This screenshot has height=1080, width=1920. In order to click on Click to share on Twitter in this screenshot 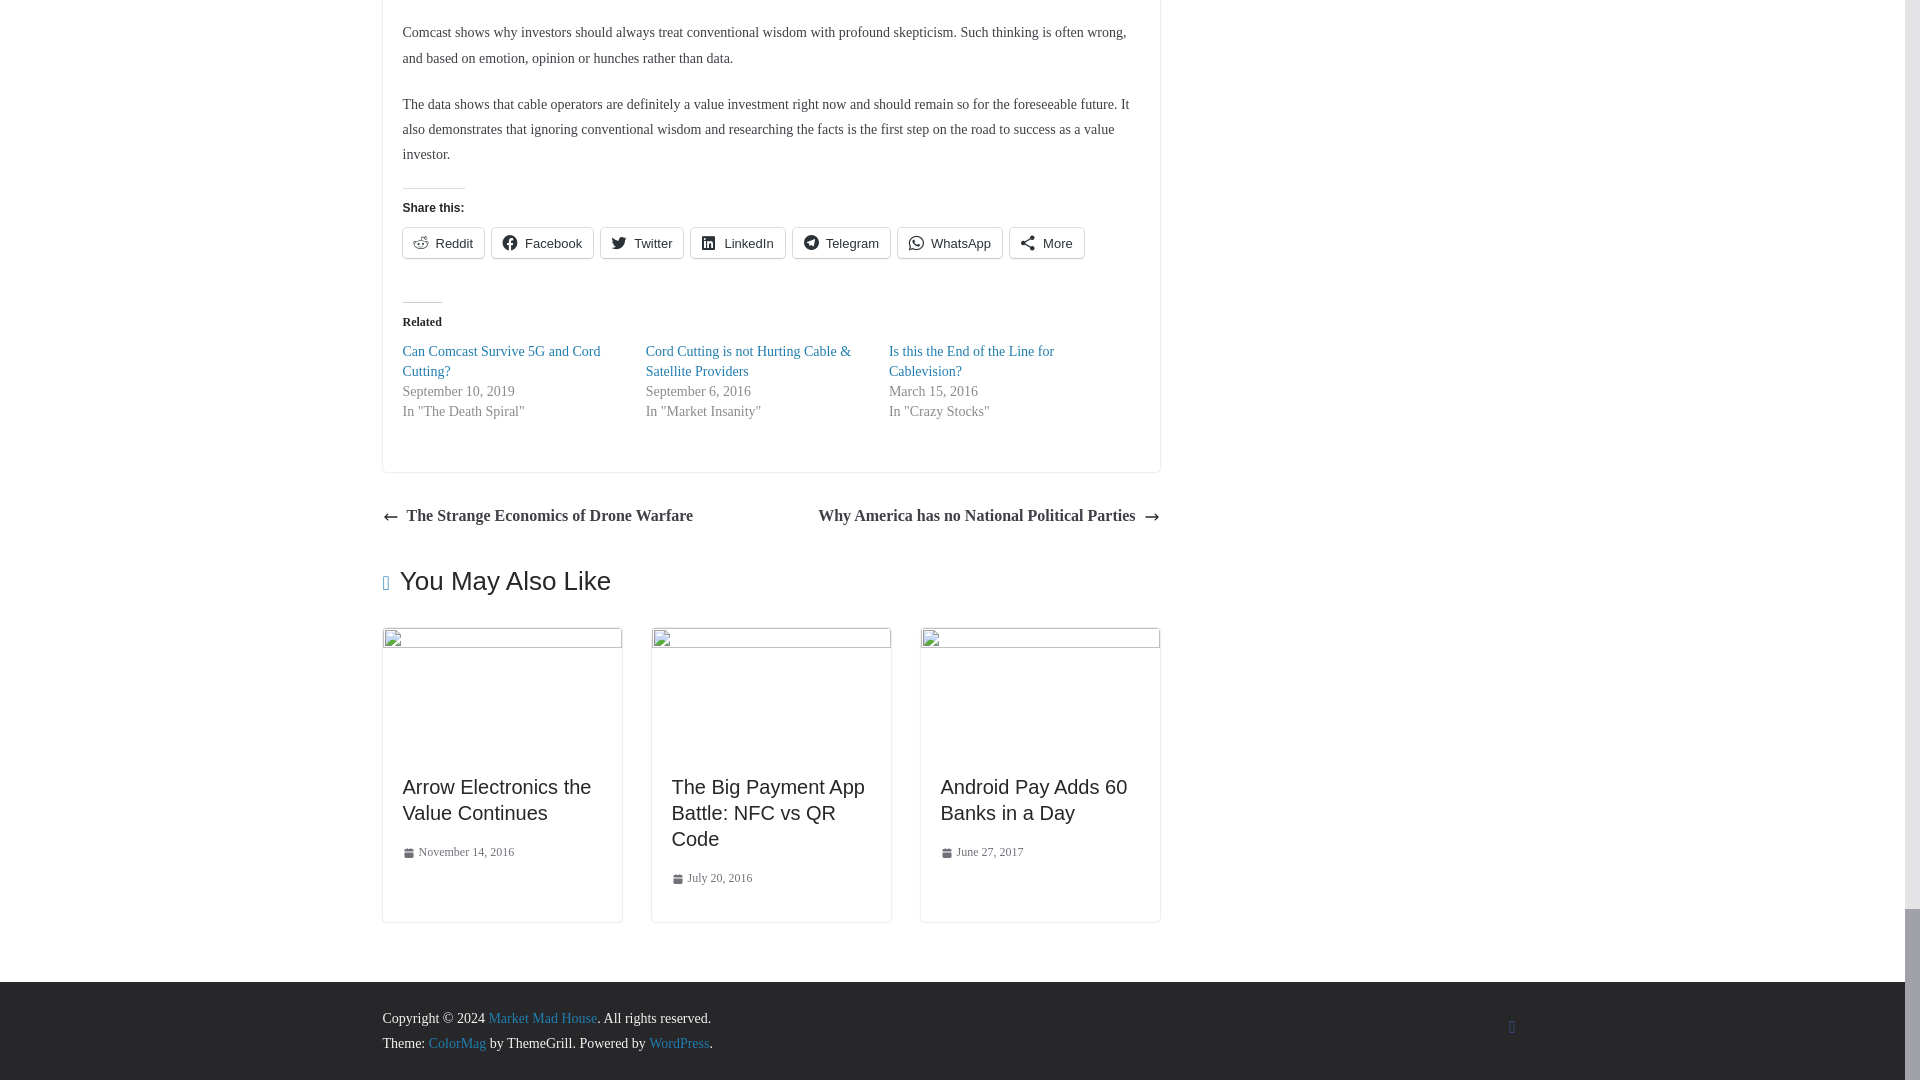, I will do `click(642, 242)`.